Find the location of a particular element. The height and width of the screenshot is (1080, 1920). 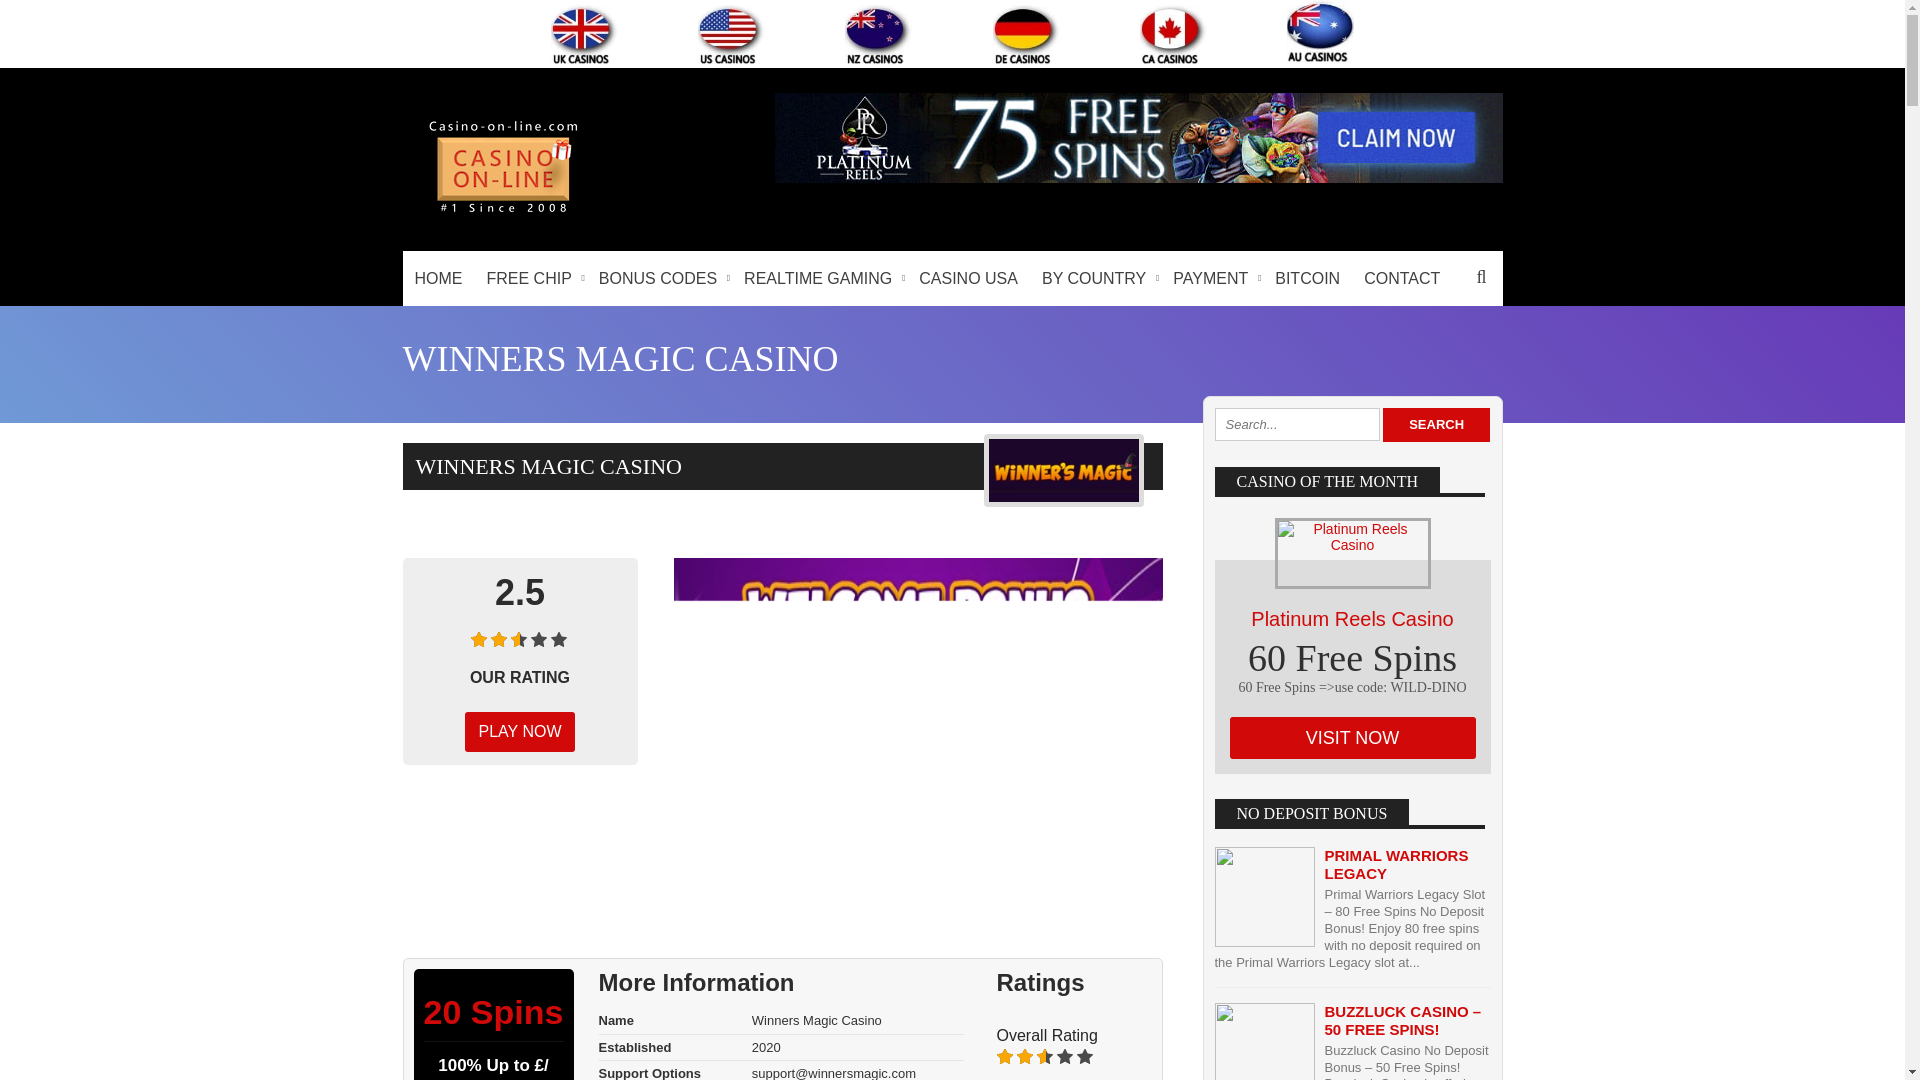

Primal Warriors Legacy is located at coordinates (1396, 864).